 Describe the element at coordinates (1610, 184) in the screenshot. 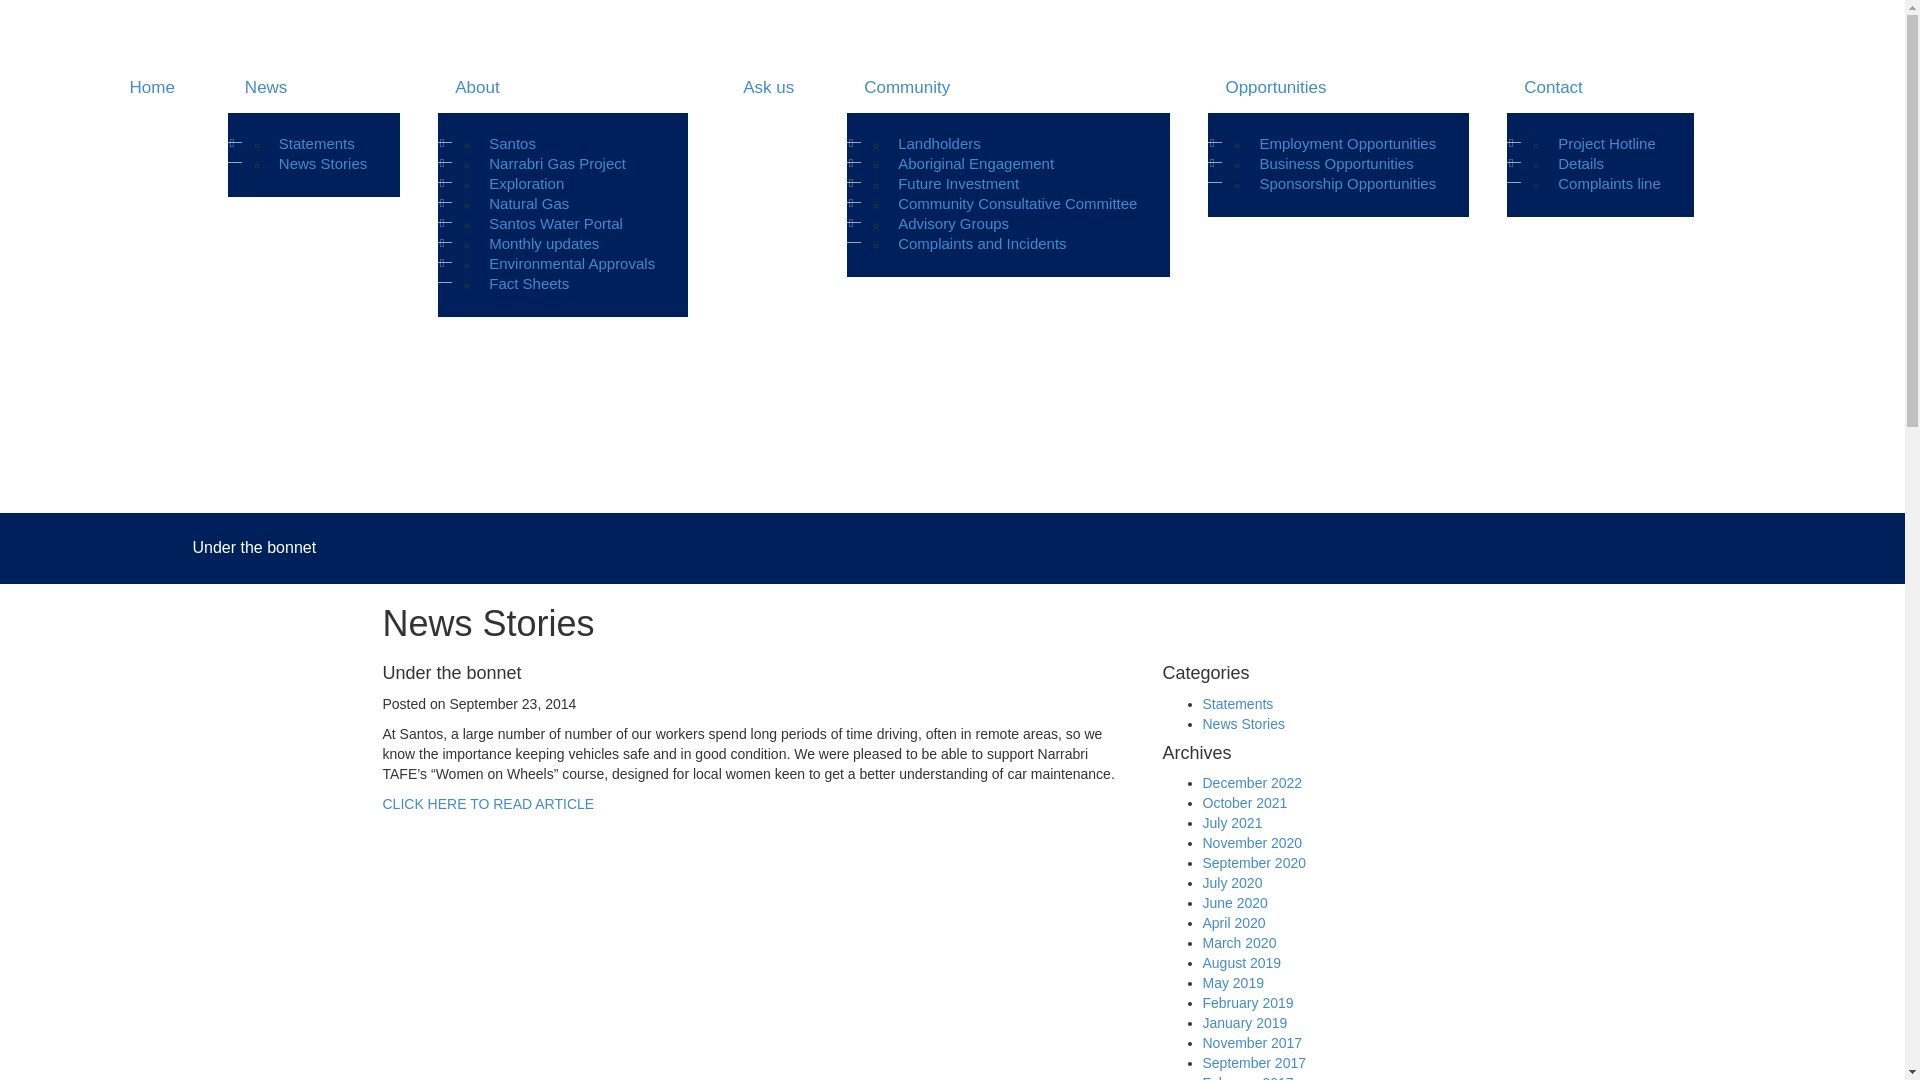

I see `Complaints line` at that location.